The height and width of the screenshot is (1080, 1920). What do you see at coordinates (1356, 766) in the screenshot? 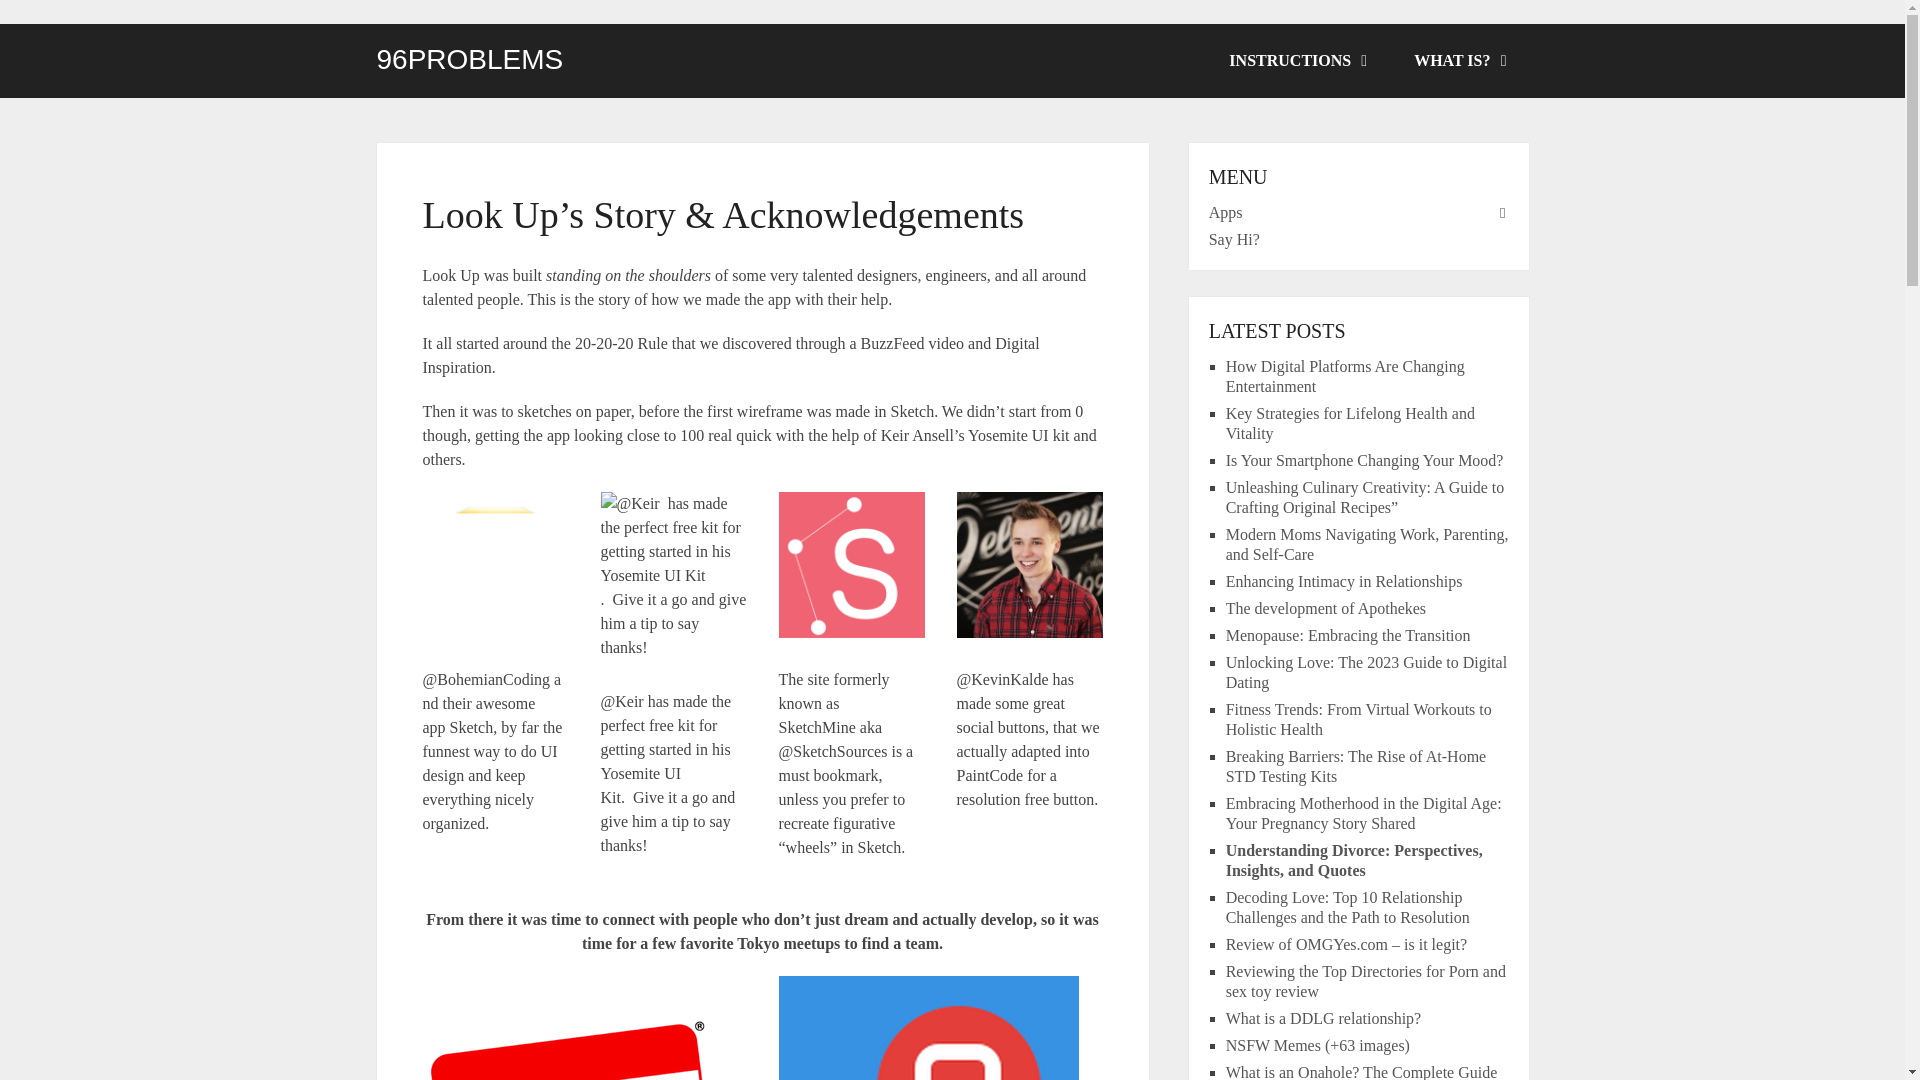
I see `Breaking Barriers: The Rise of At-Home STD Testing Kits` at bounding box center [1356, 766].